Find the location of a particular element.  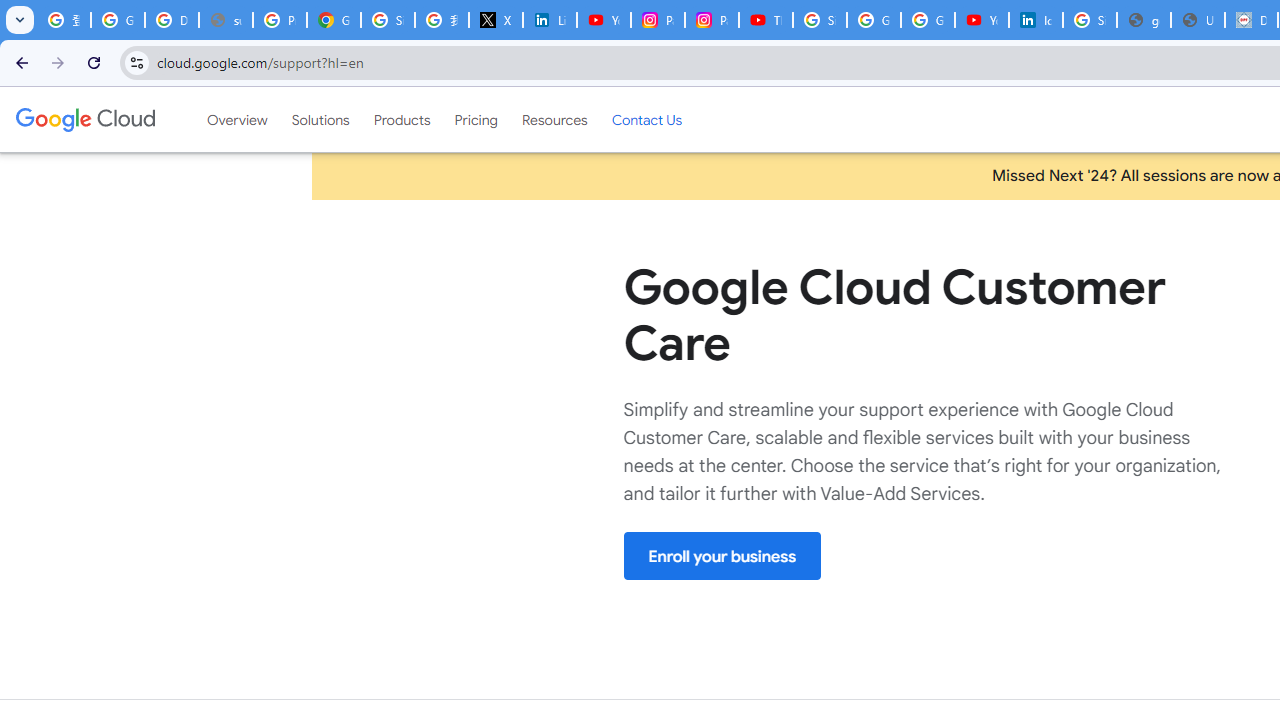

Google Cloud is located at coordinates (84, 119).